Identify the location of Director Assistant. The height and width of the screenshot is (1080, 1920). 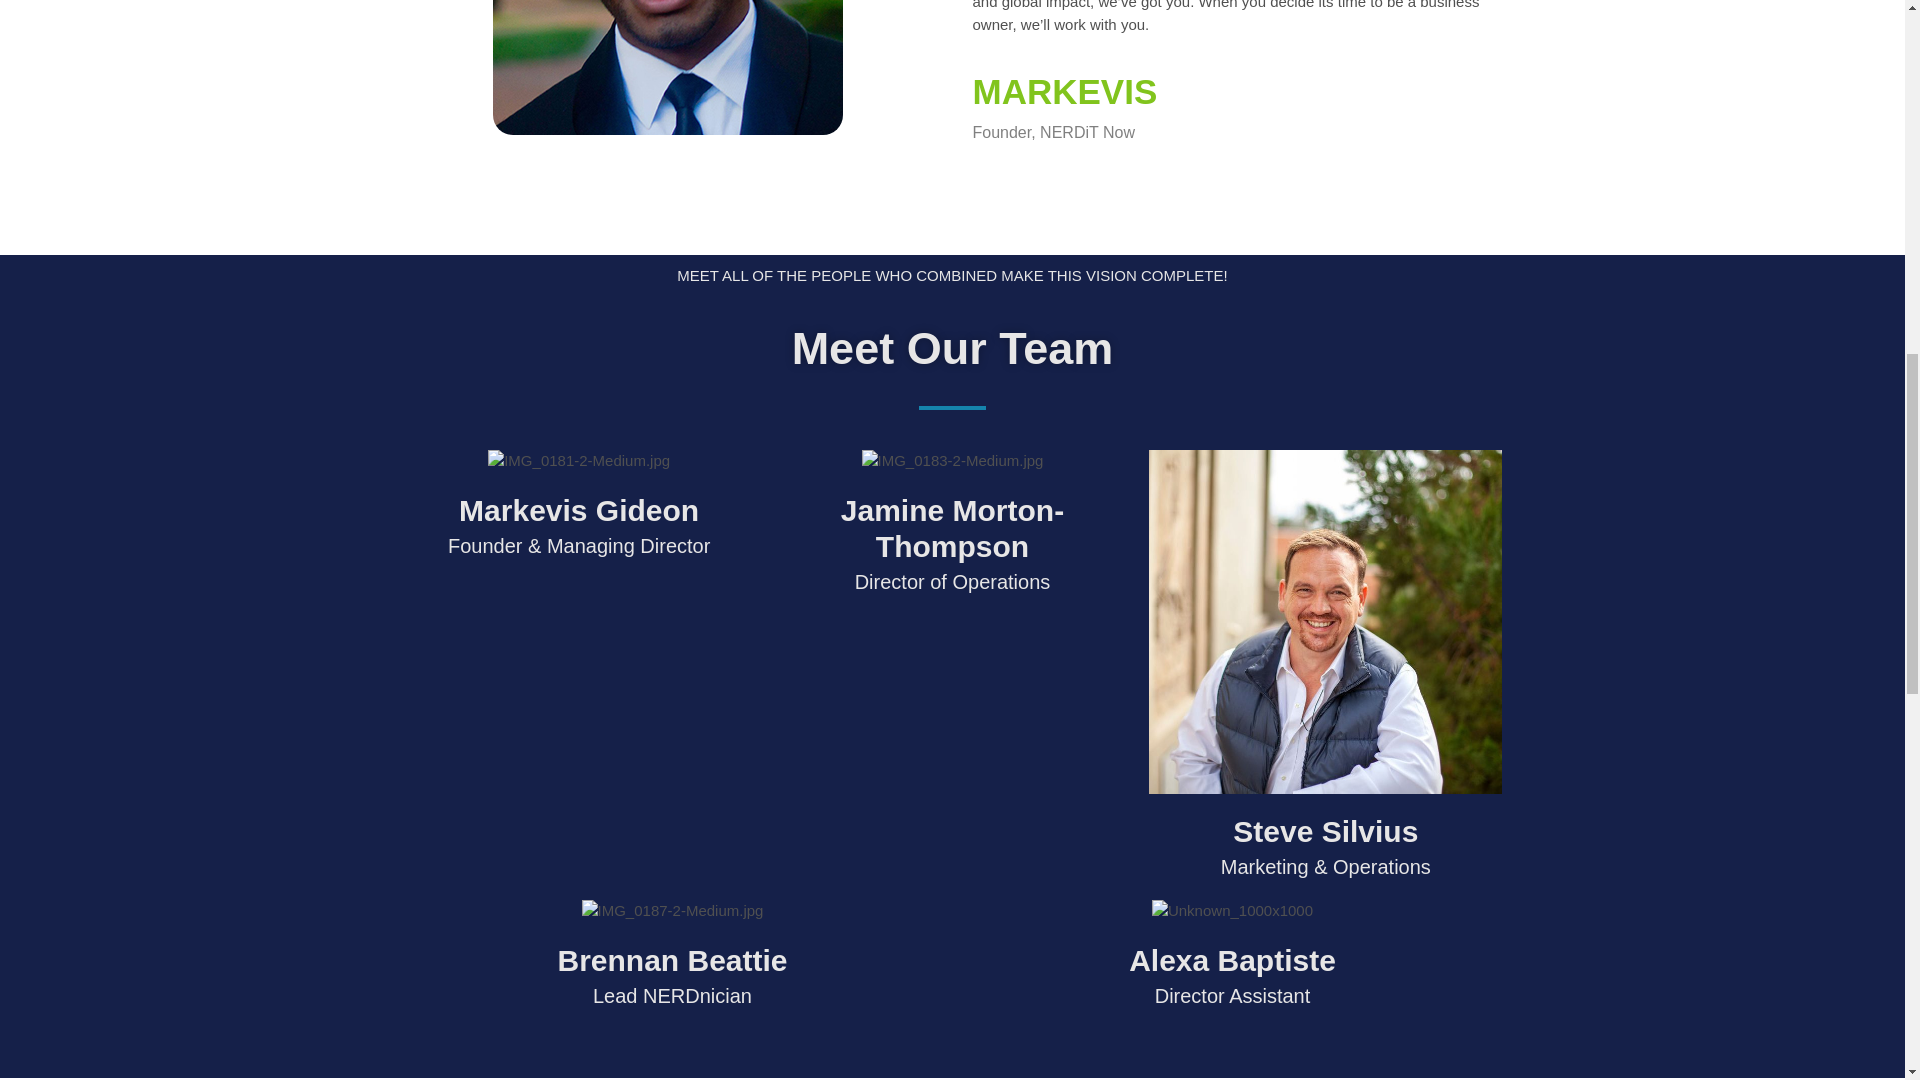
(1231, 1003).